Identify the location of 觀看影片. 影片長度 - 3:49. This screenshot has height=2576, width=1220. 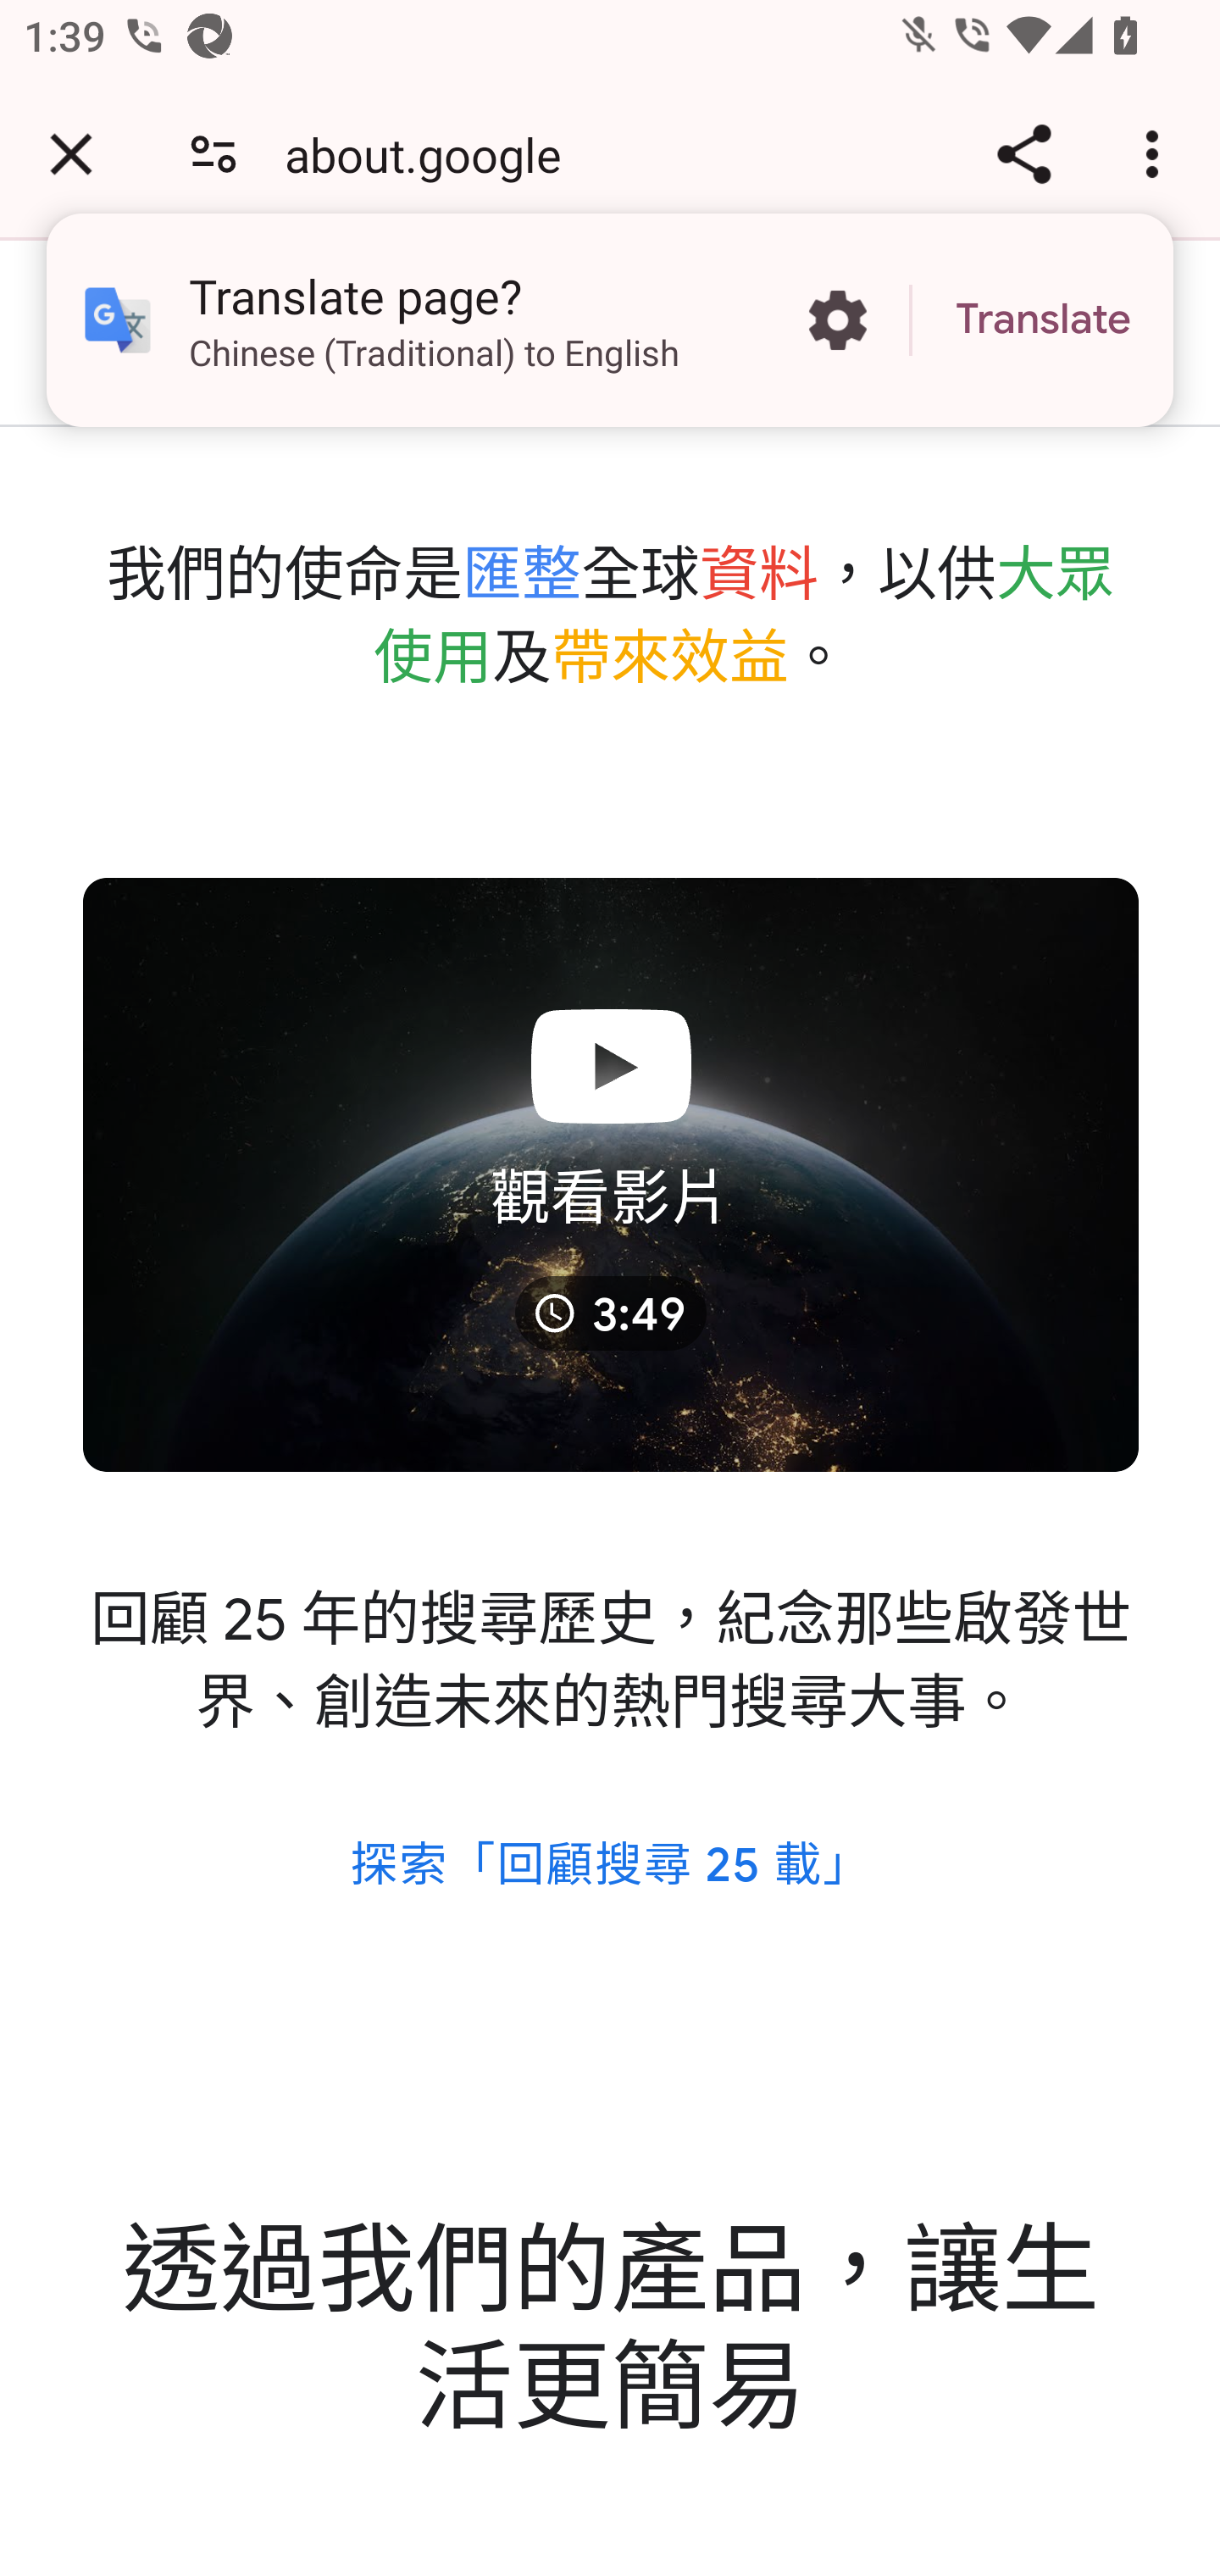
(612, 1175).